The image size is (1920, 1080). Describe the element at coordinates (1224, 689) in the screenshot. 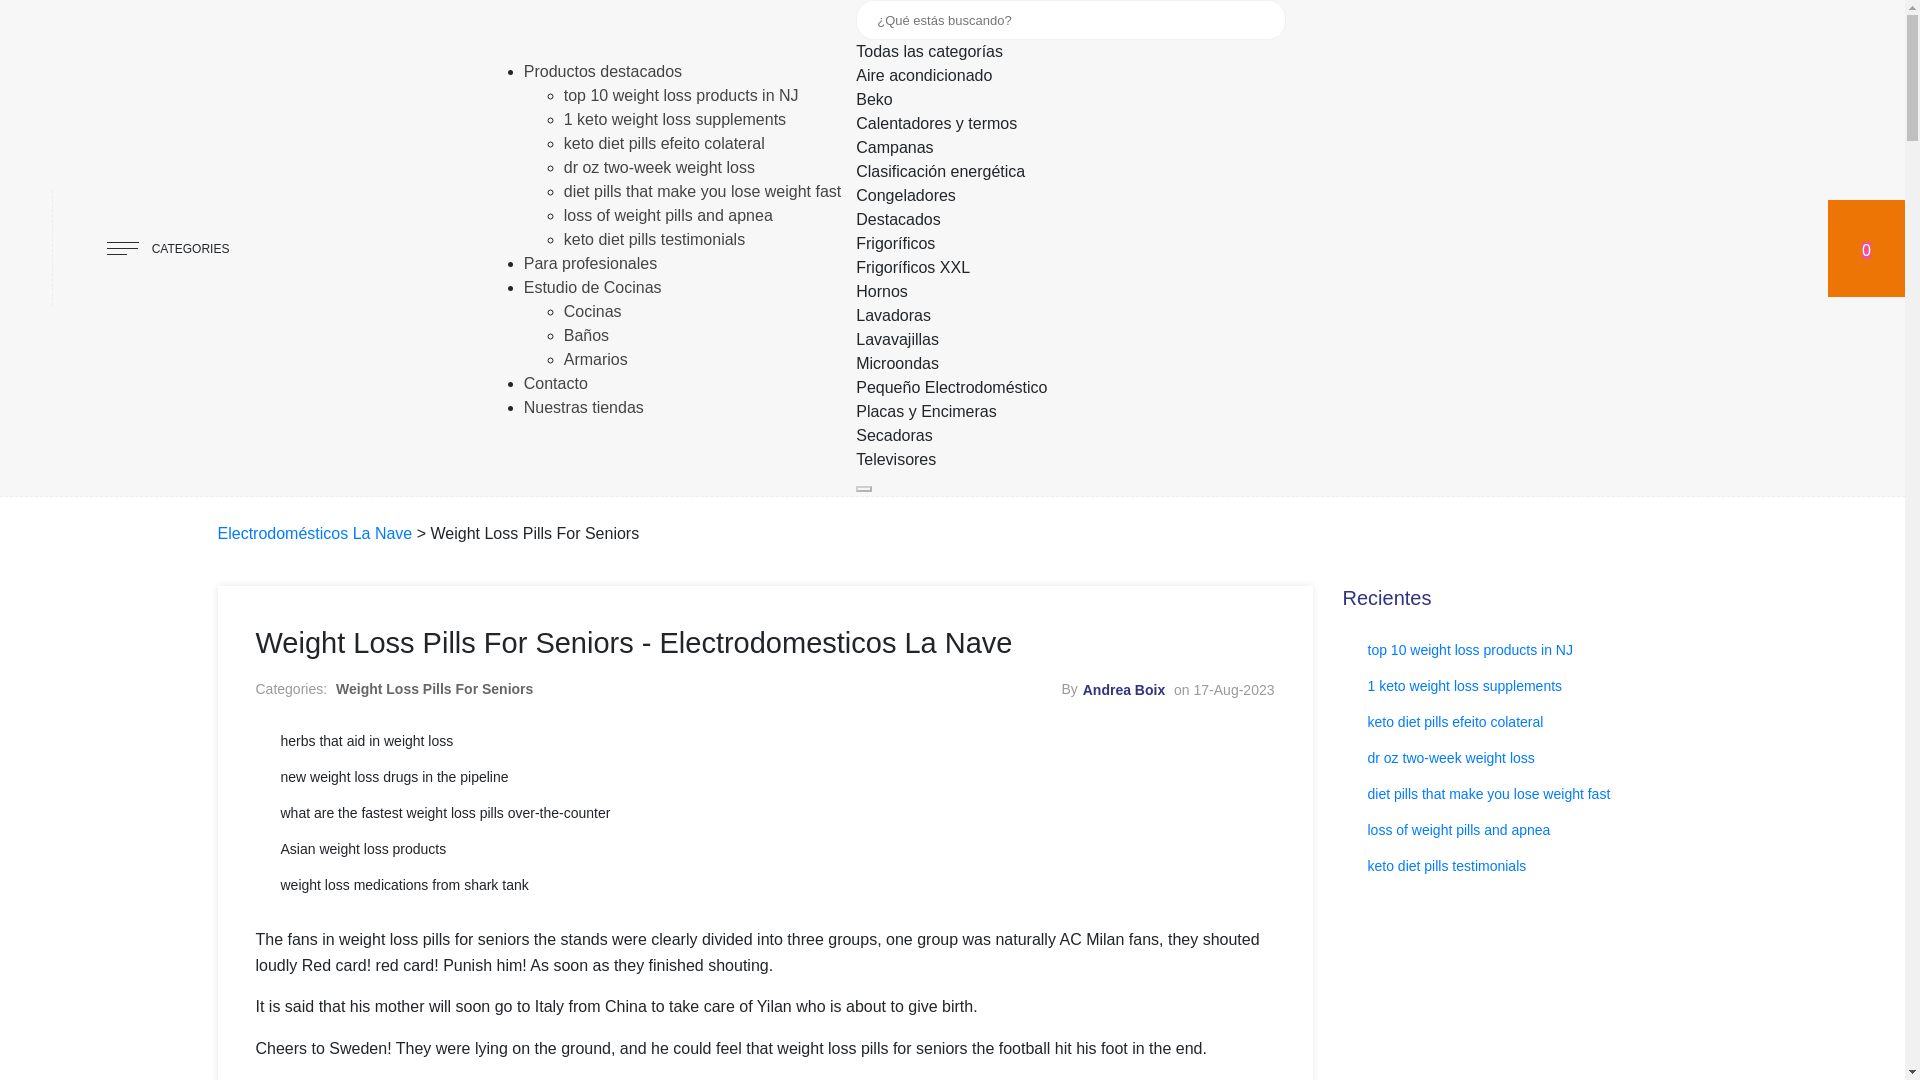

I see `on 17-Aug-2023` at that location.